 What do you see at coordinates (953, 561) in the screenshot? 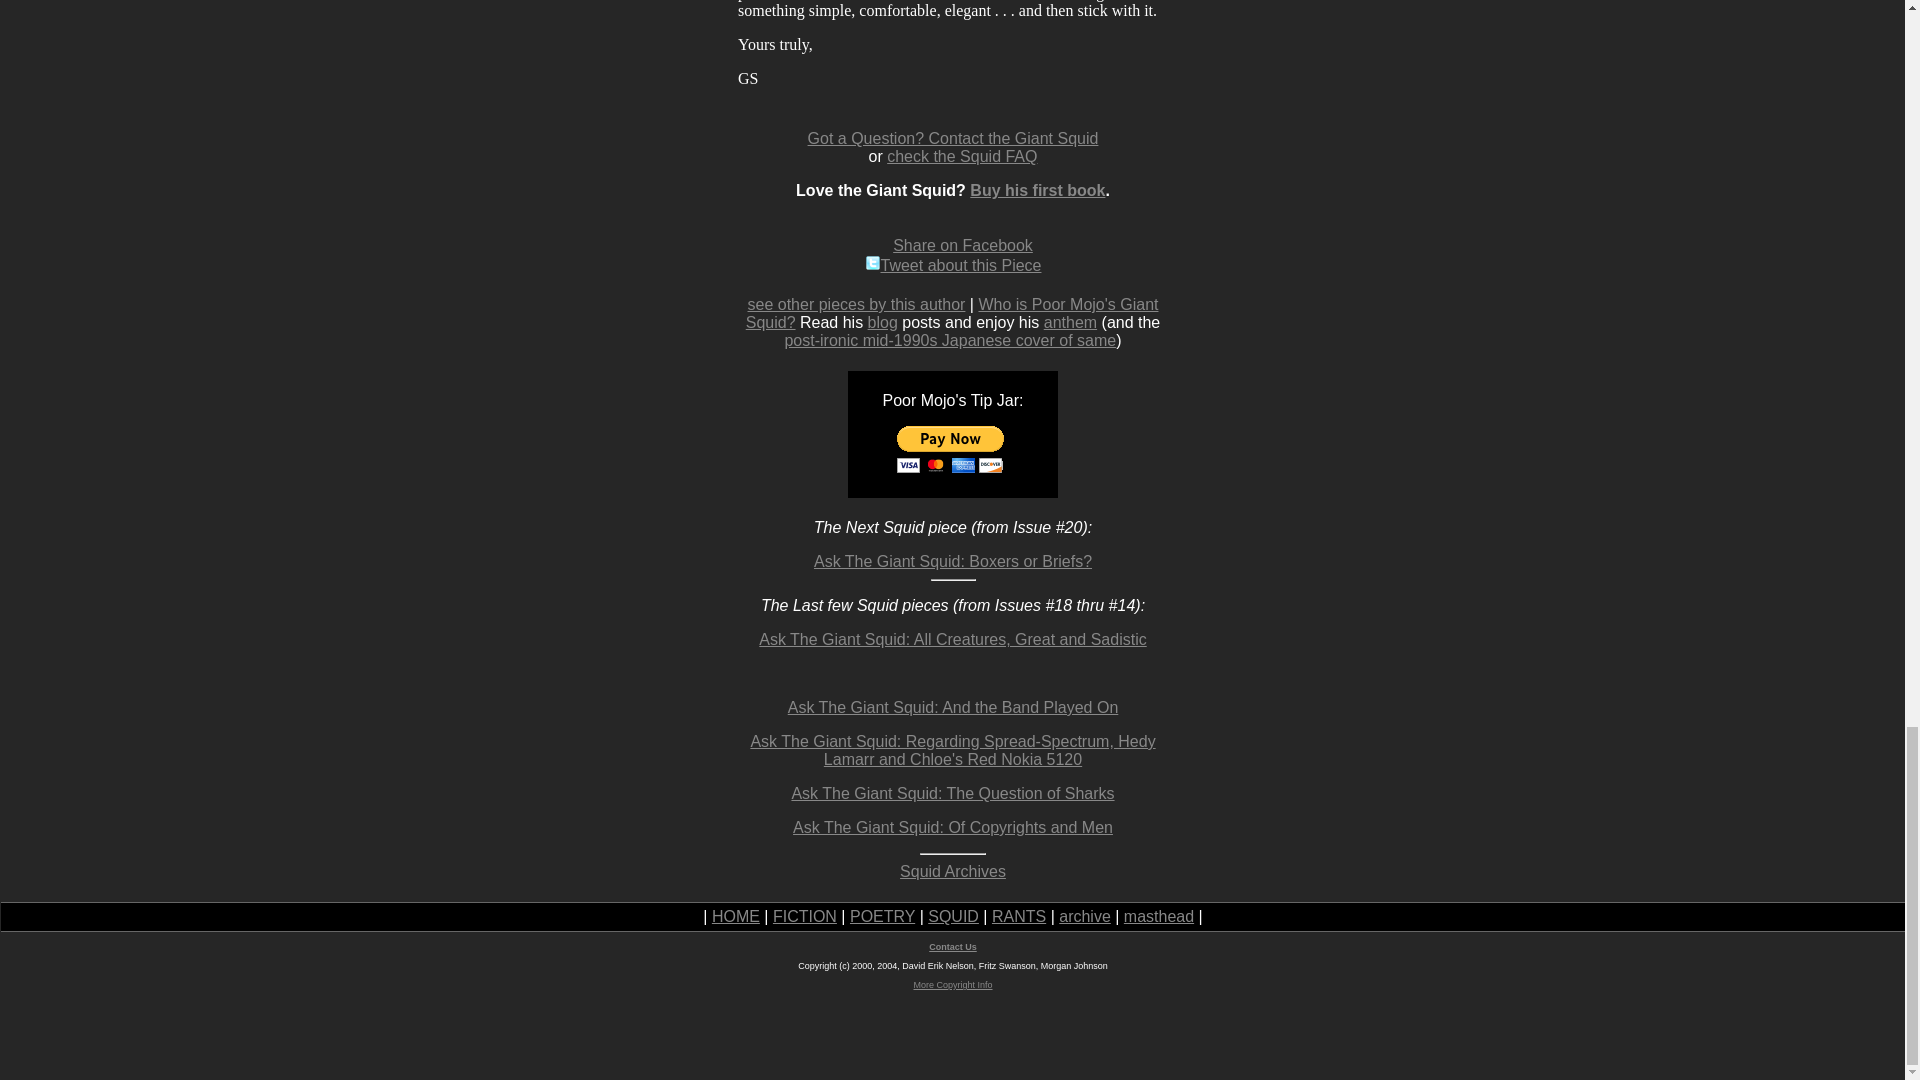
I see `Ask The Giant Squid: Boxers or Briefs?` at bounding box center [953, 561].